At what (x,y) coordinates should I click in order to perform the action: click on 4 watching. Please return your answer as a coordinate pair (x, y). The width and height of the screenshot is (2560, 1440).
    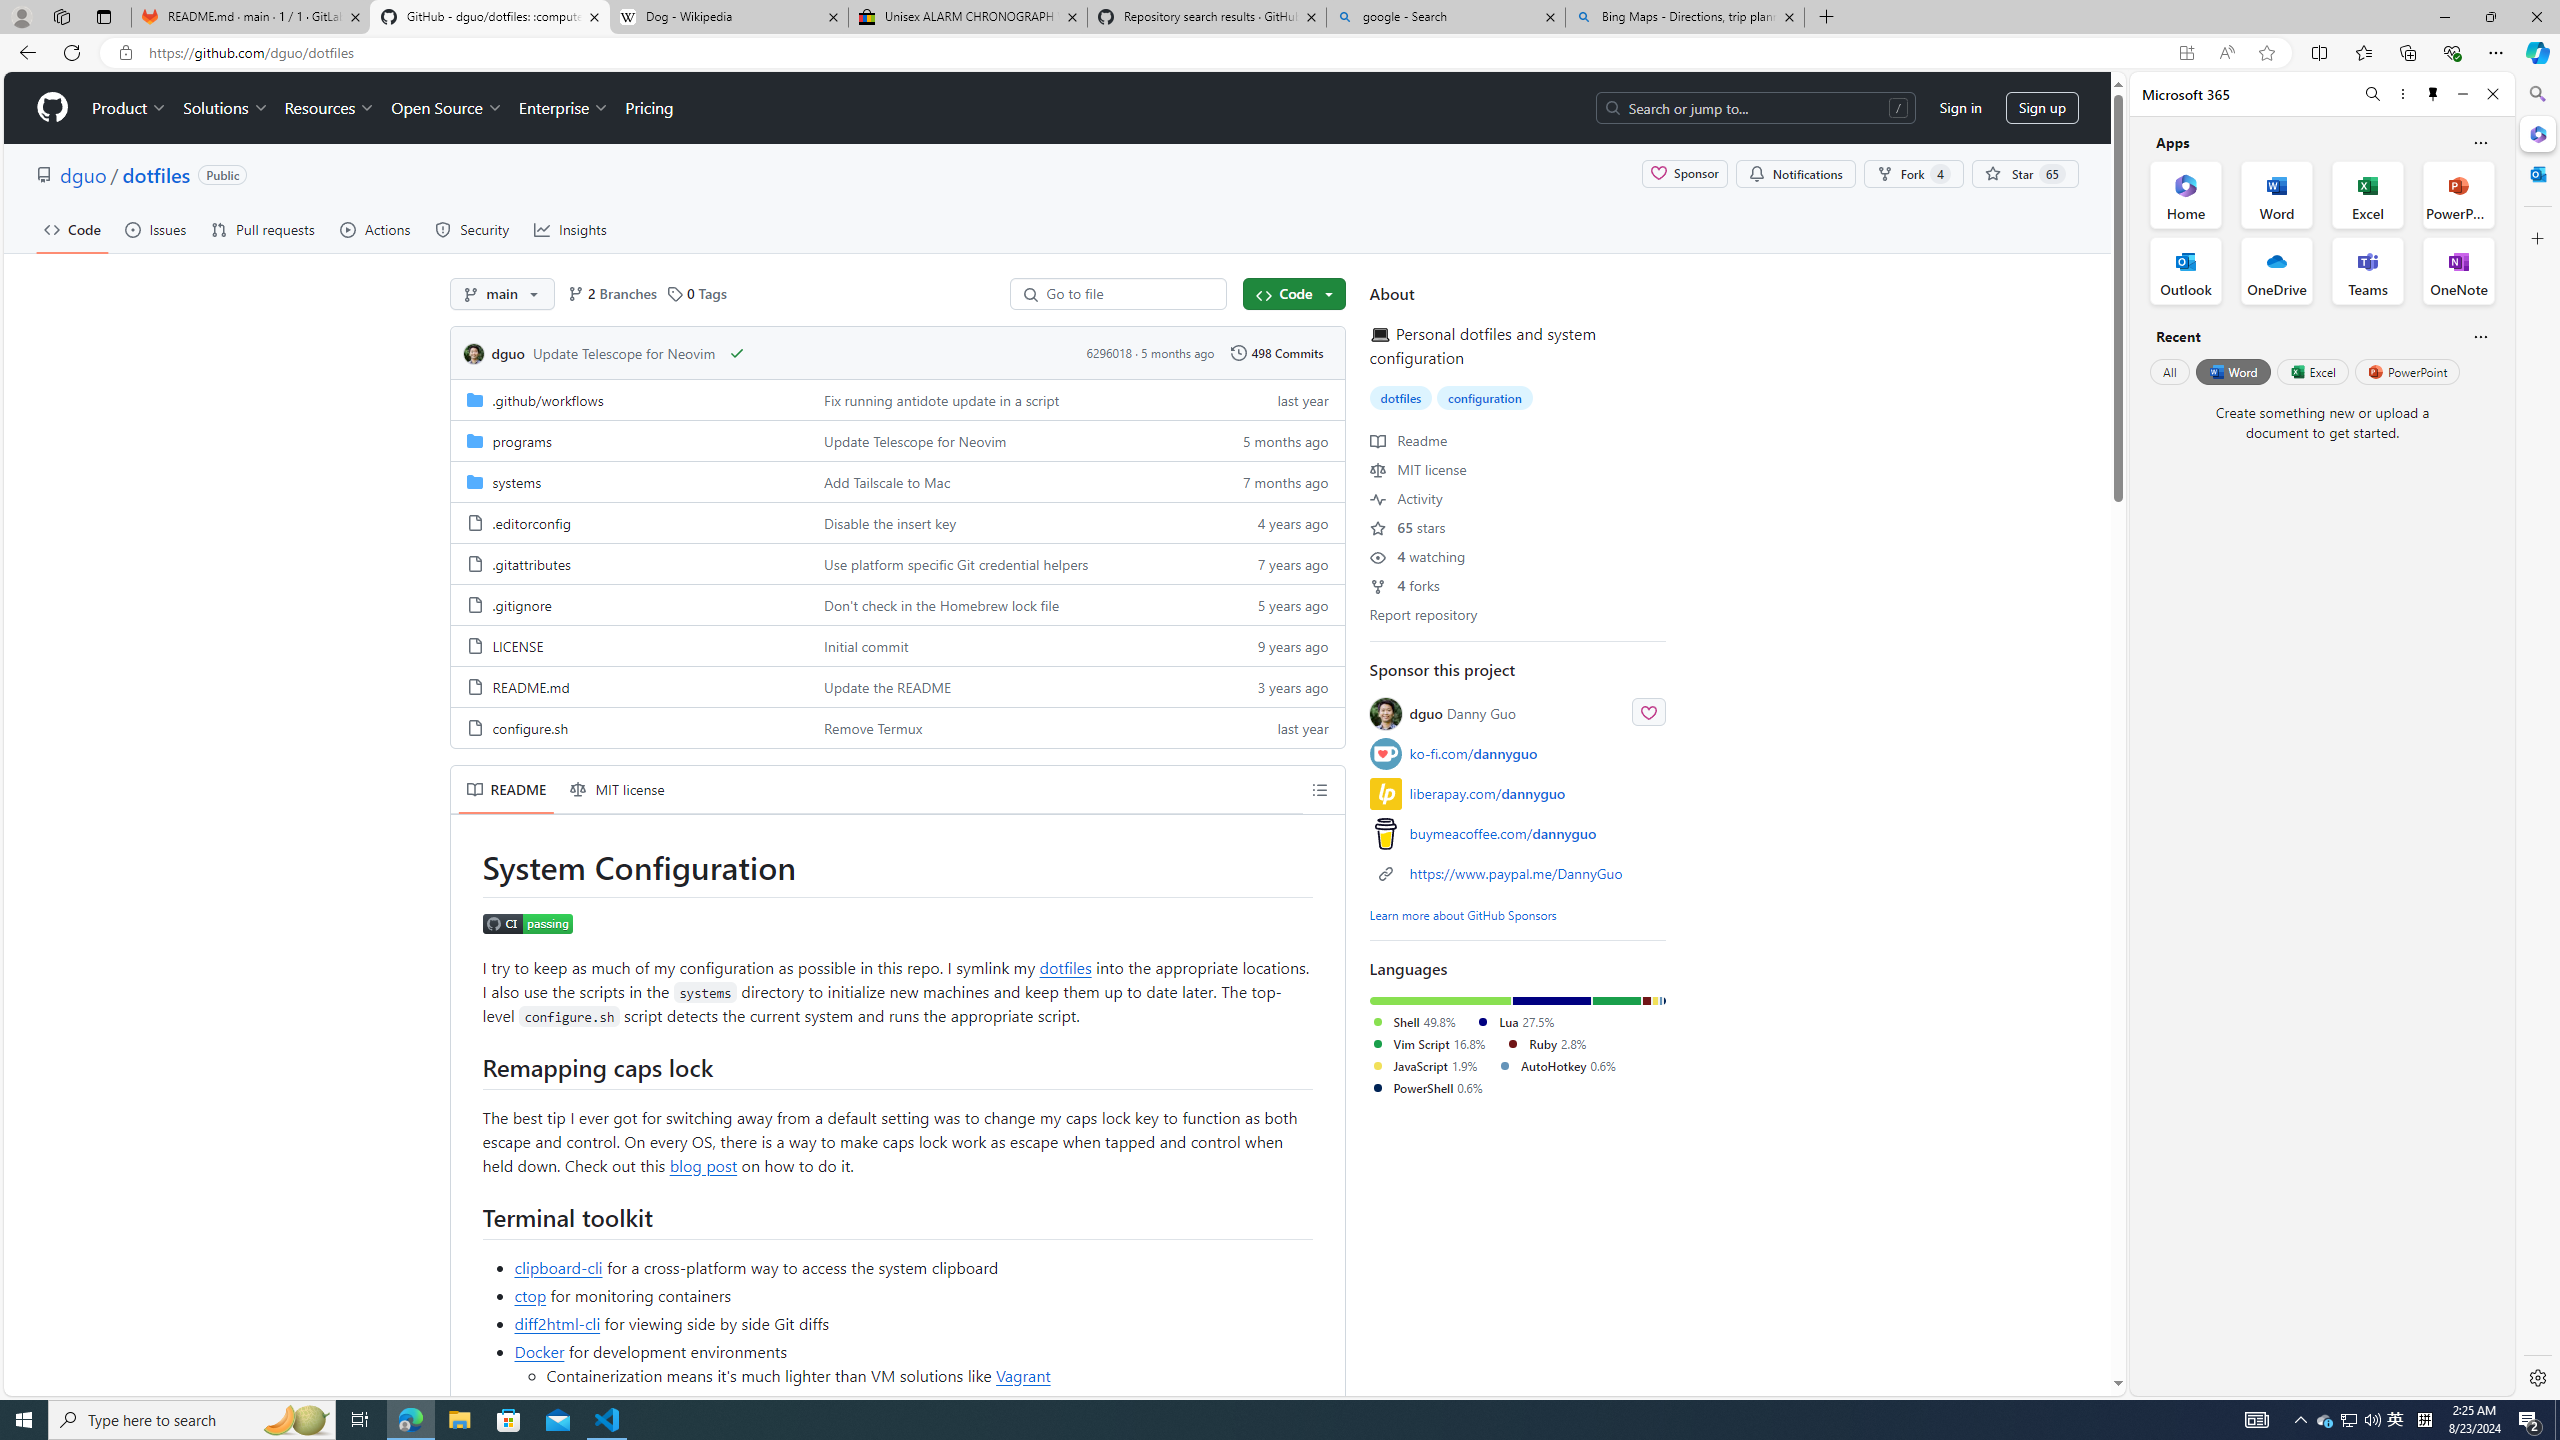
    Looking at the image, I should click on (1418, 555).